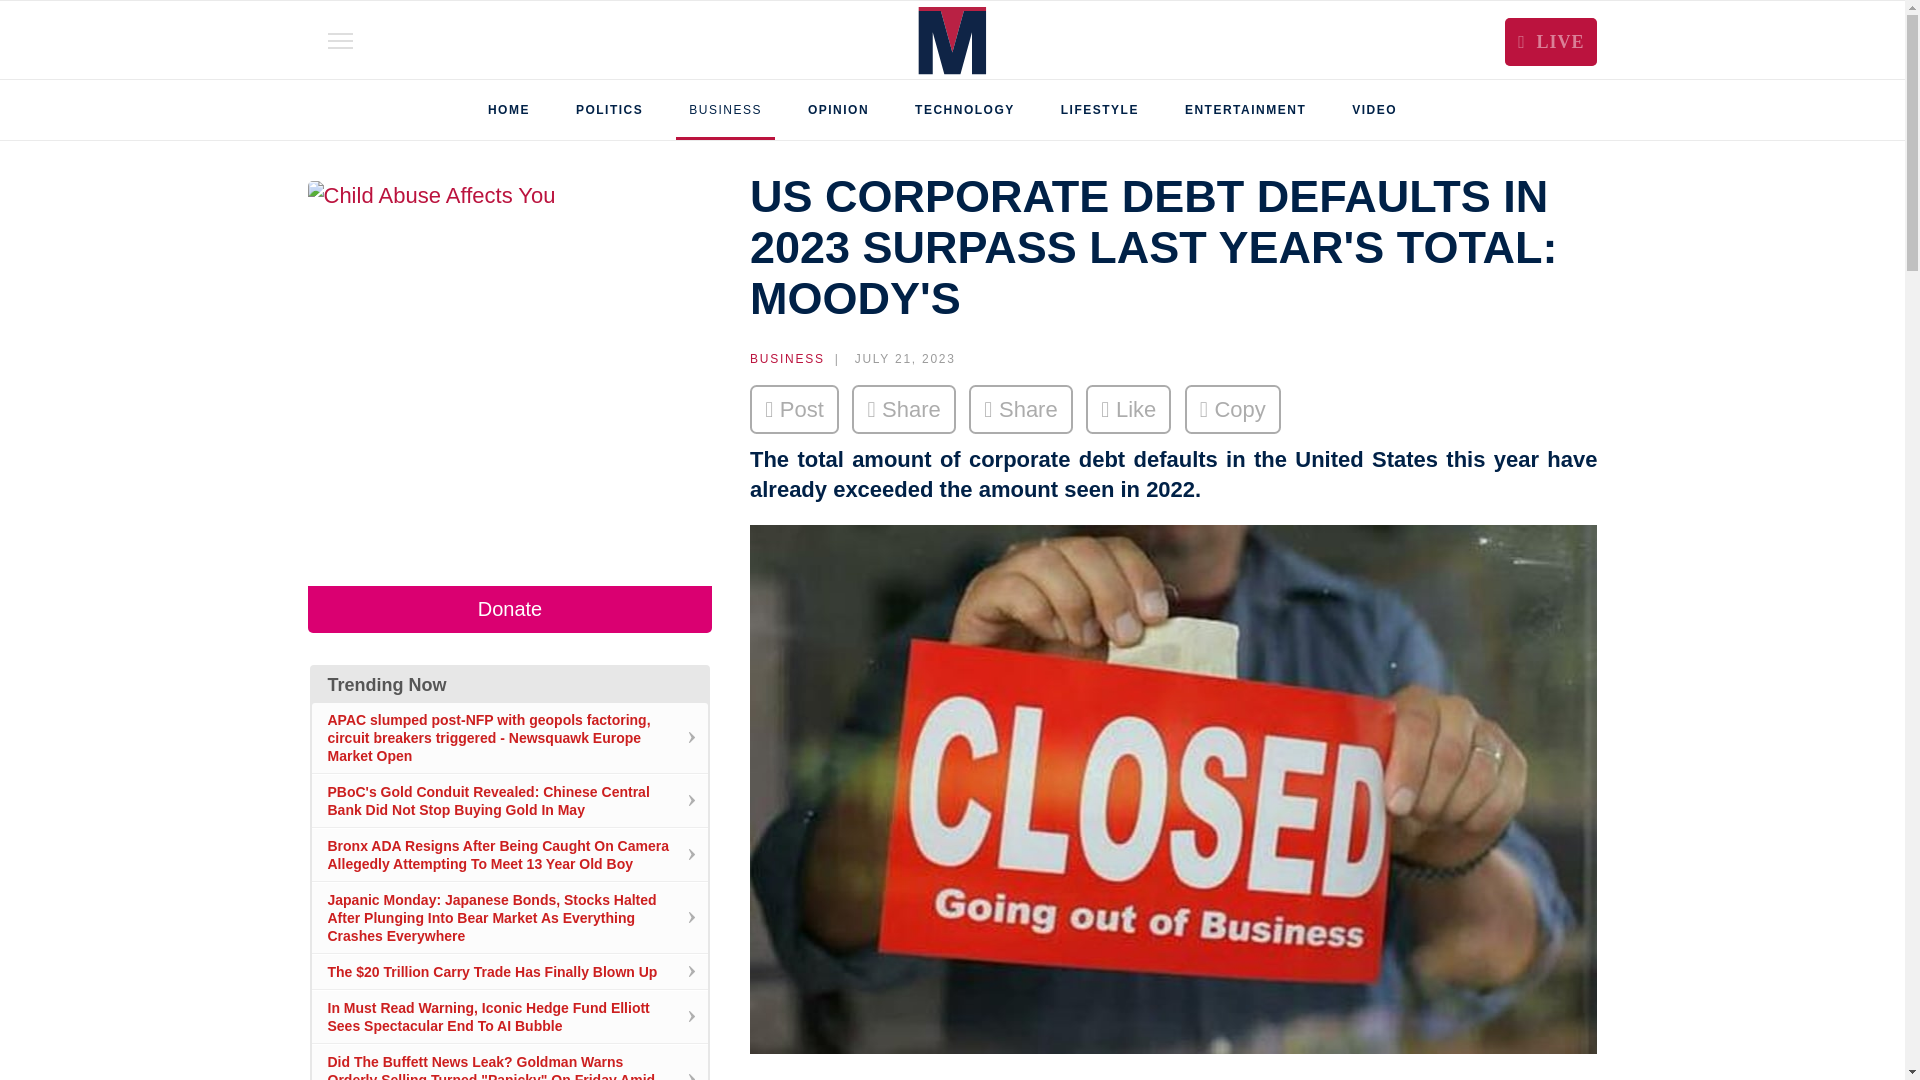 The width and height of the screenshot is (1920, 1080). Describe the element at coordinates (838, 110) in the screenshot. I see `OPINION` at that location.